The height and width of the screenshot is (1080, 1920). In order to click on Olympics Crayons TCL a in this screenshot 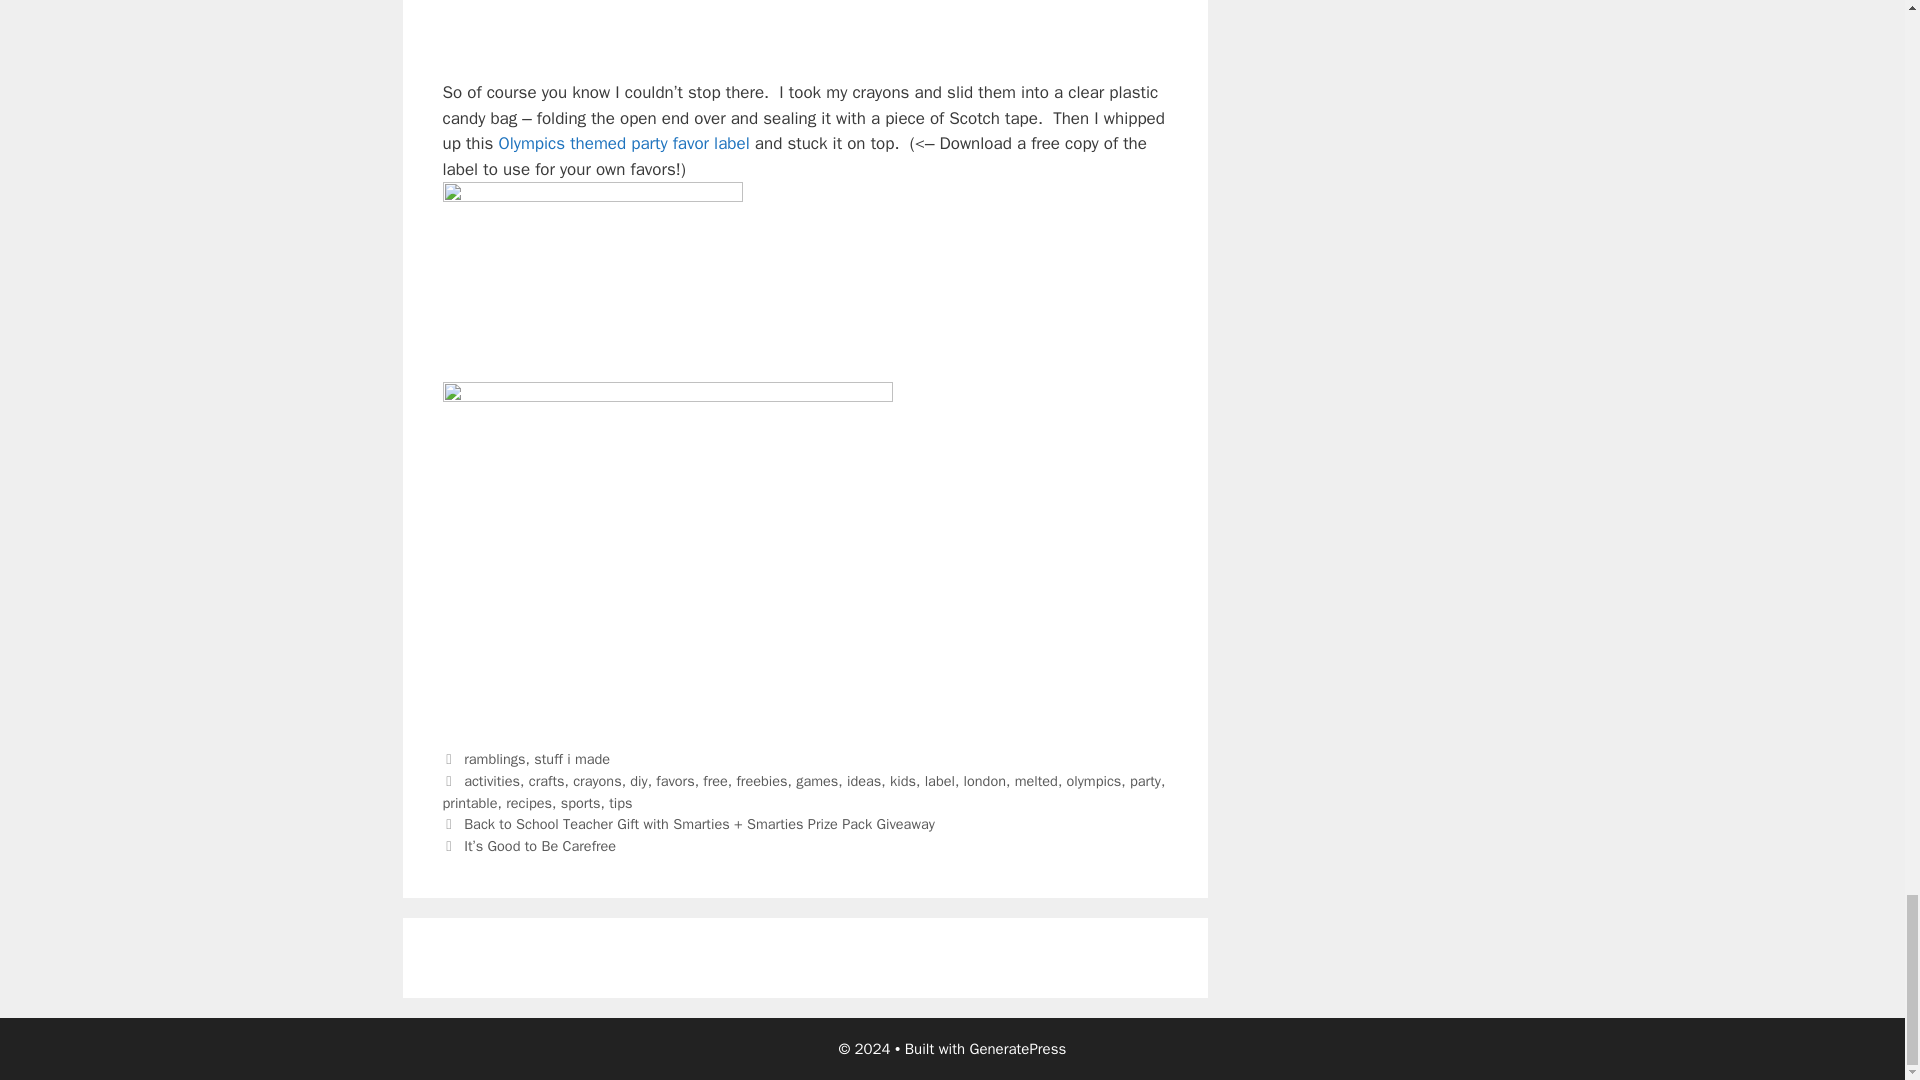, I will do `click(666, 28)`.